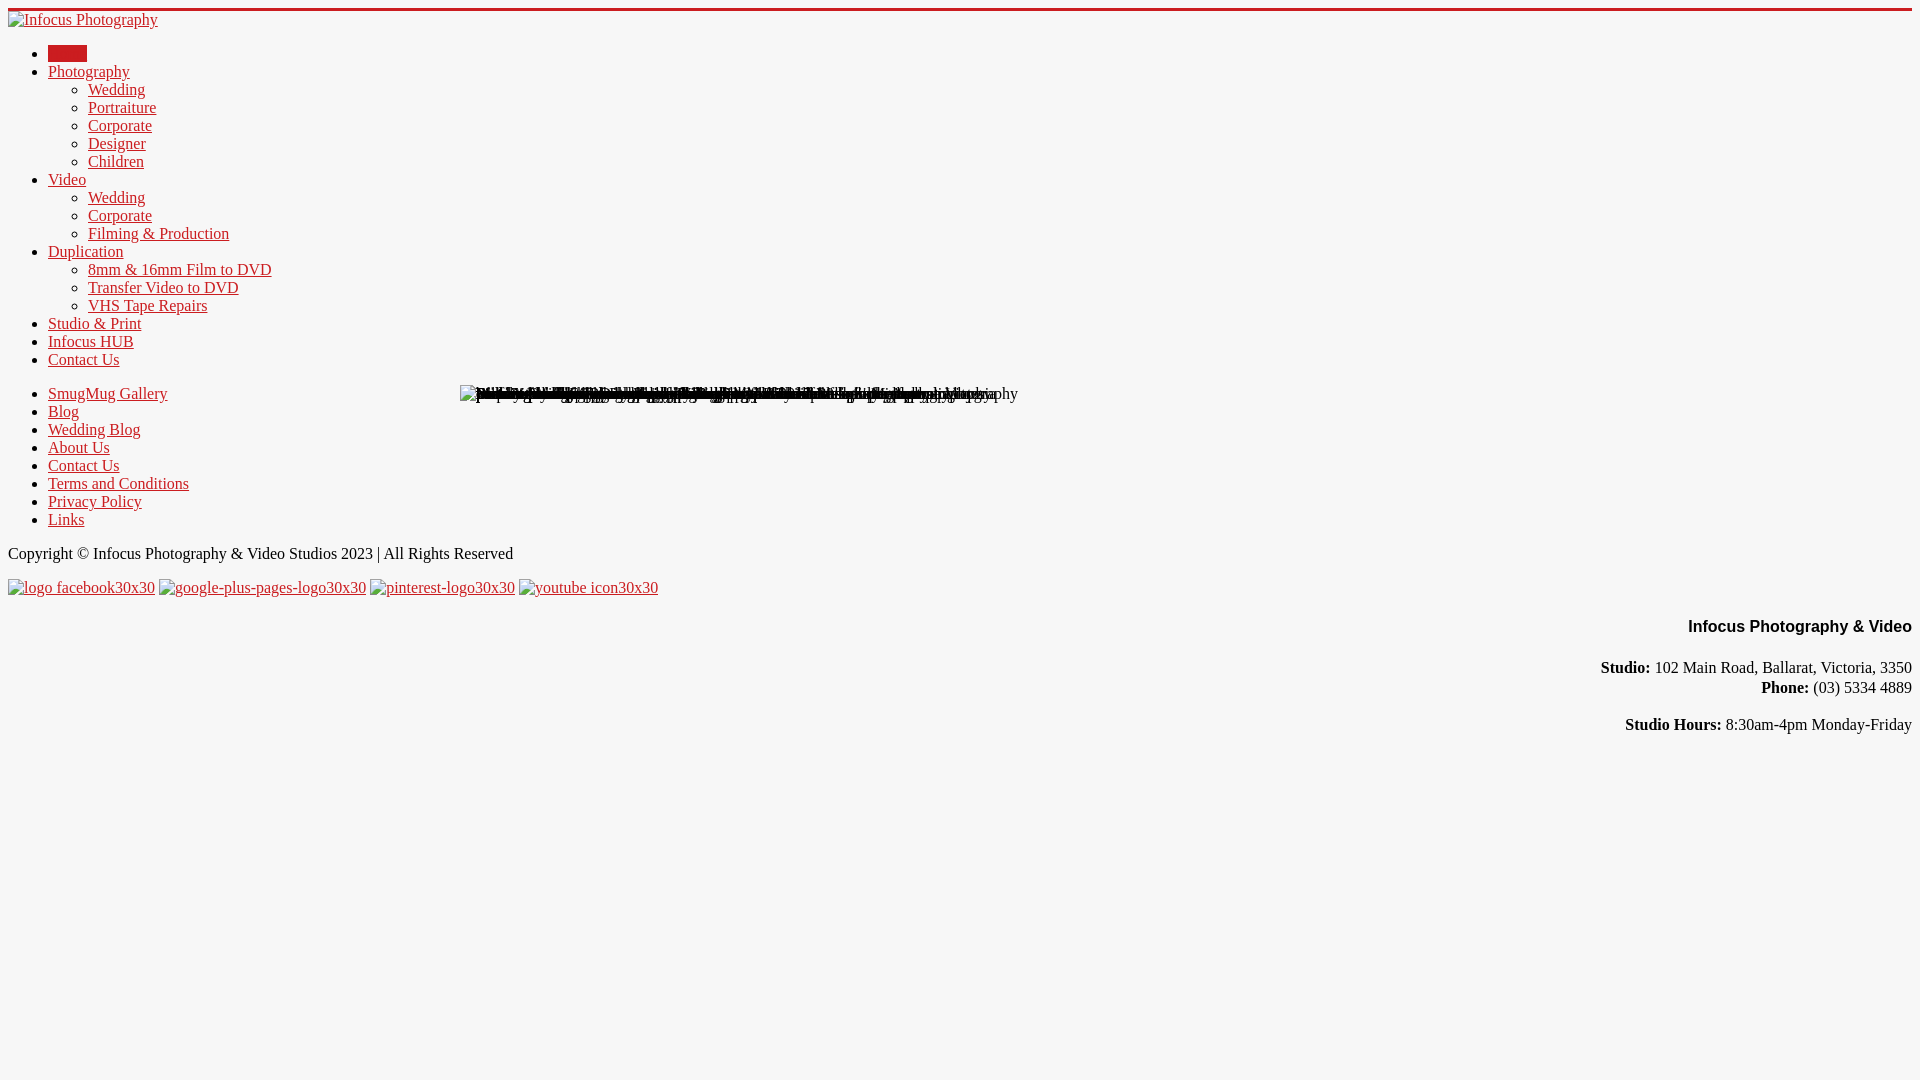 The height and width of the screenshot is (1080, 1920). I want to click on Corporate, so click(120, 126).